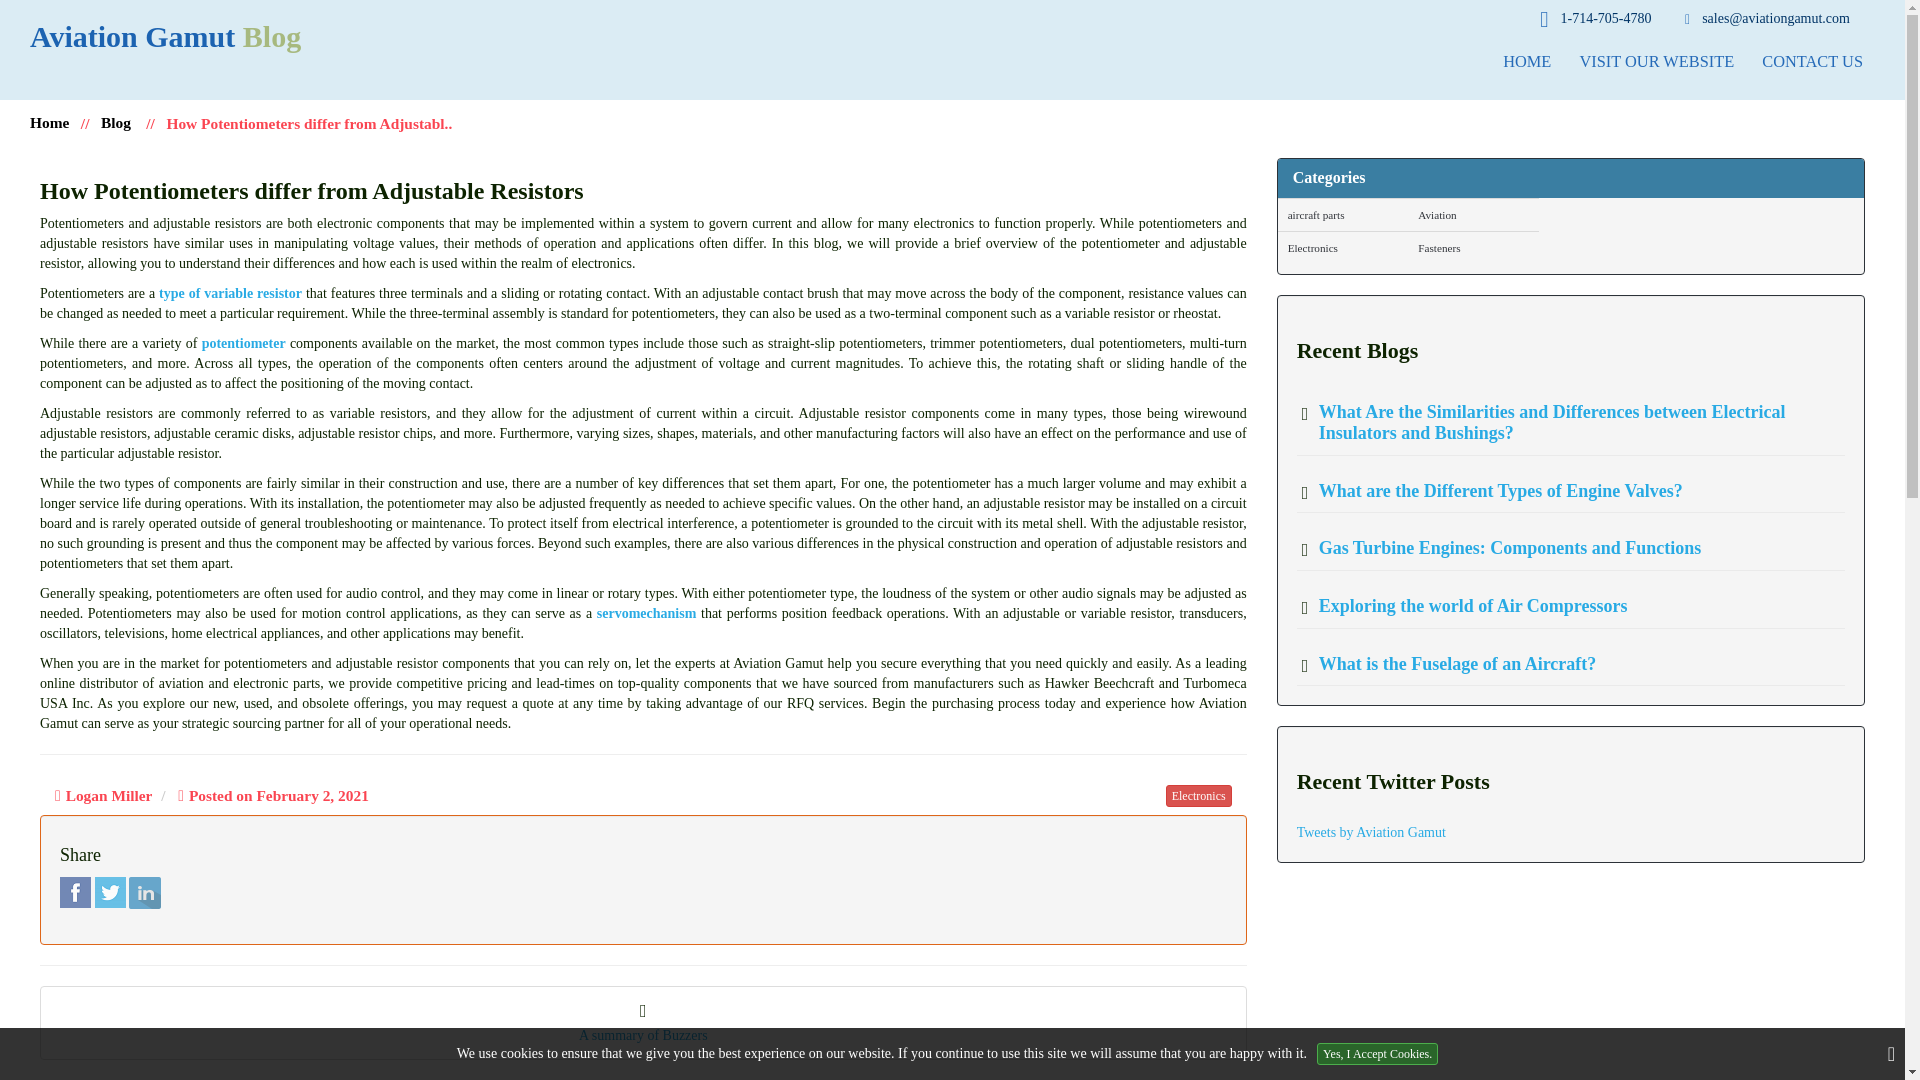  Describe the element at coordinates (1492, 492) in the screenshot. I see `What are the Different Types of Engine Valves?` at that location.